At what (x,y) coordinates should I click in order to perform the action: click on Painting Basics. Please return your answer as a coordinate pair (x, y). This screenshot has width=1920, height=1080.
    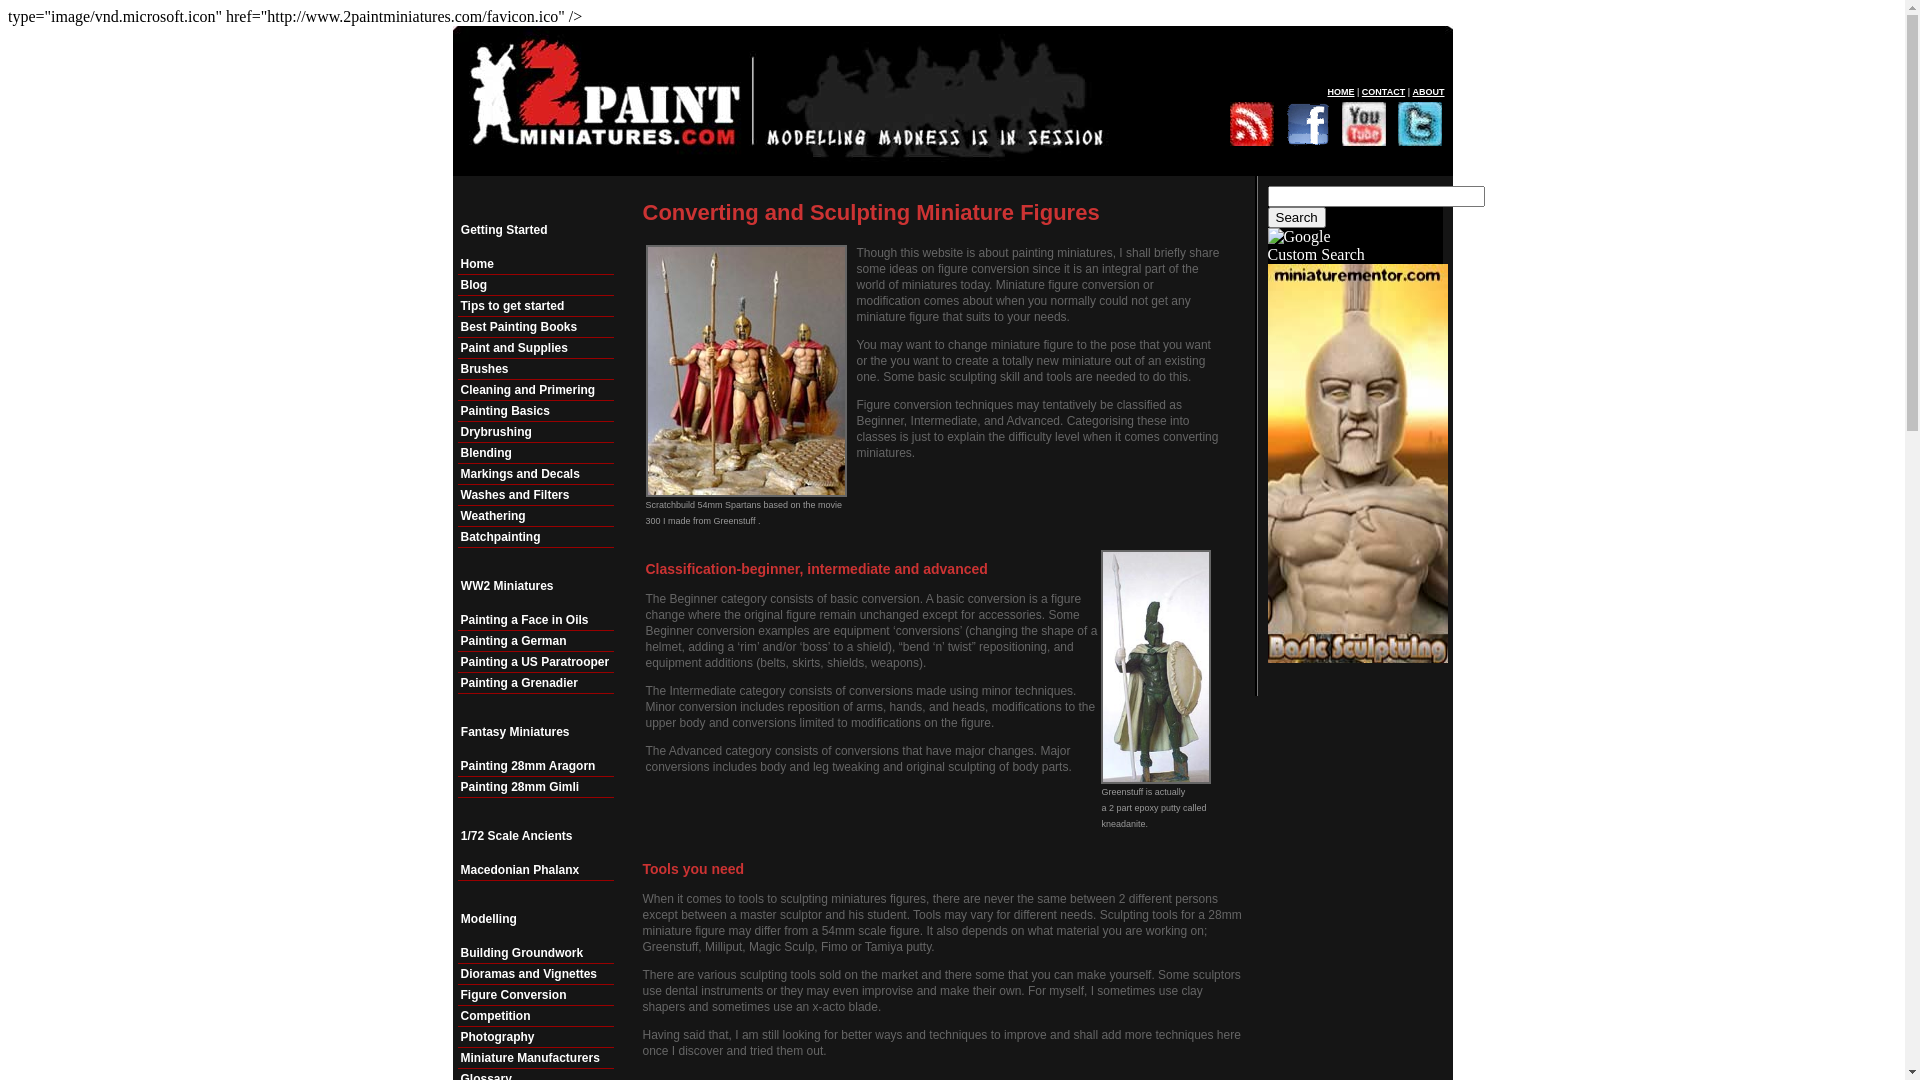
    Looking at the image, I should click on (536, 412).